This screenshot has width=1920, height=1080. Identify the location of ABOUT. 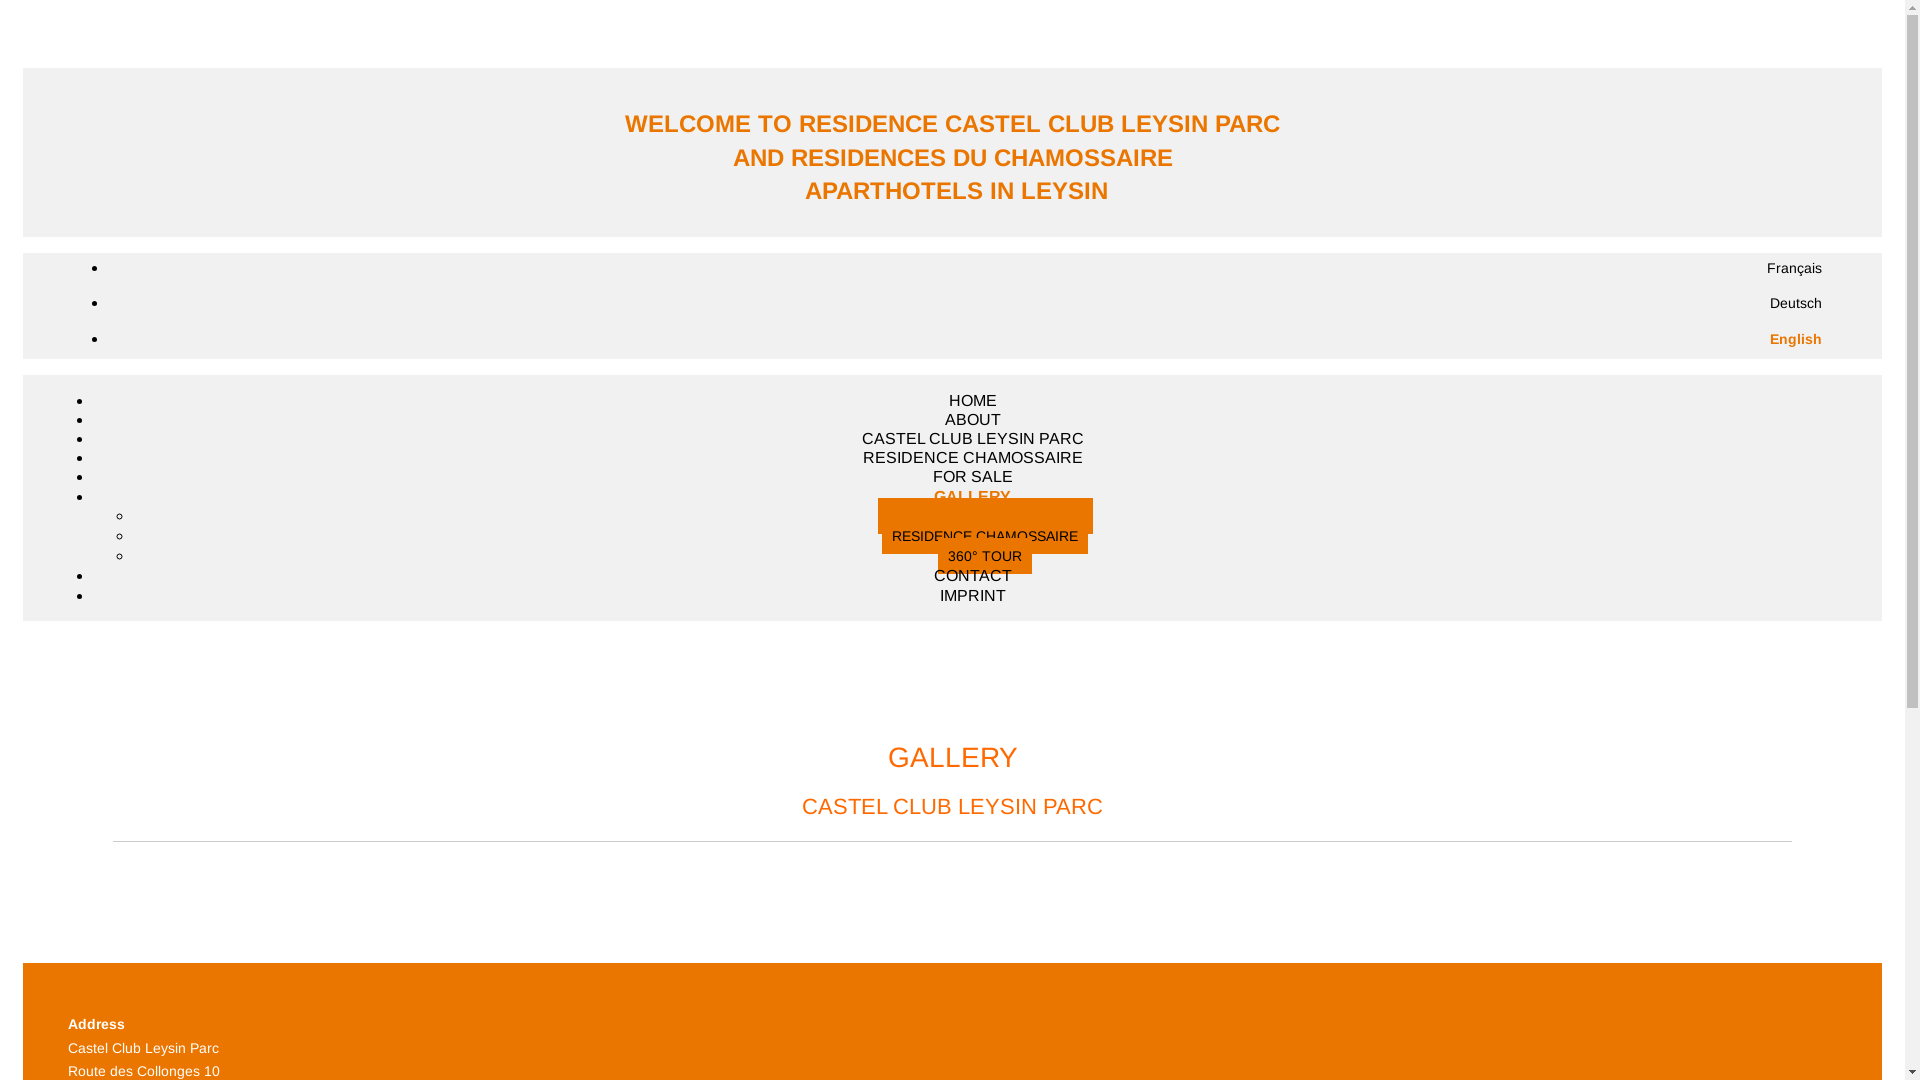
(972, 420).